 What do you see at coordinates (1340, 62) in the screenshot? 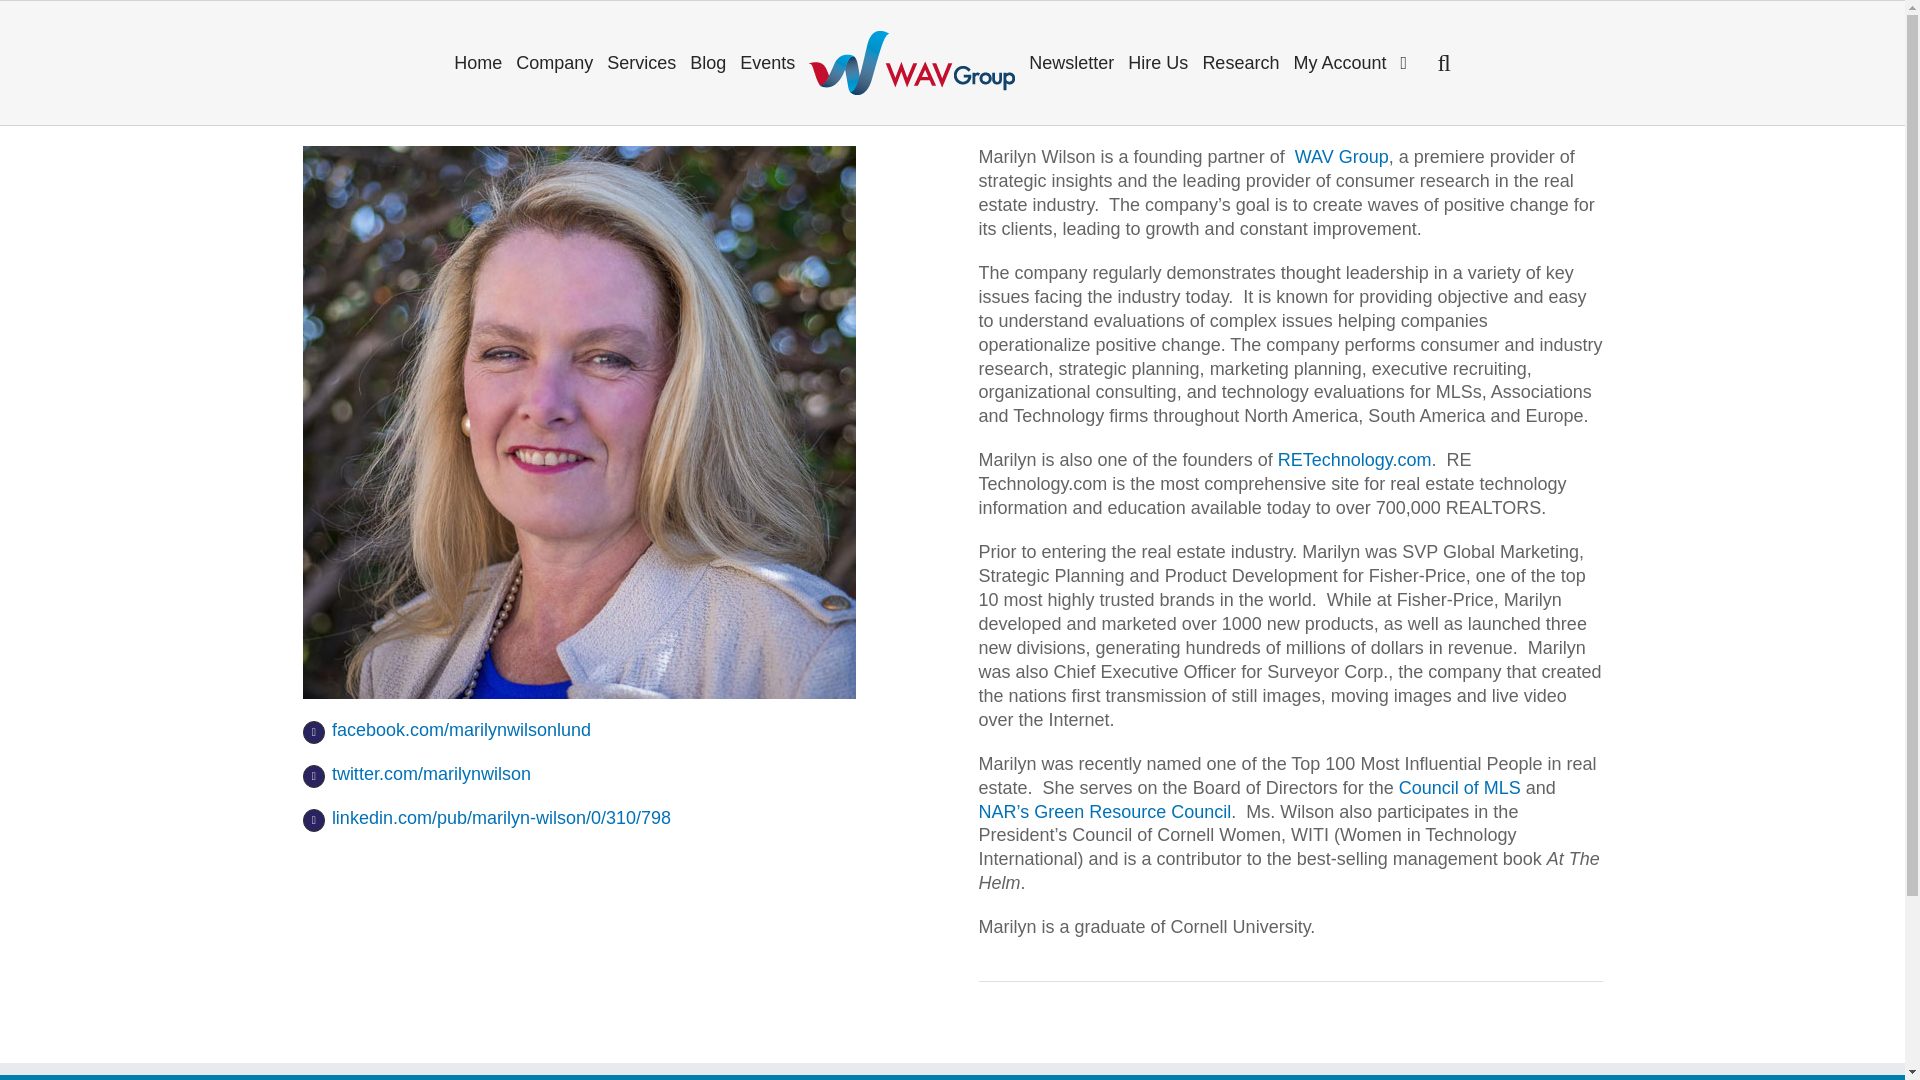
I see `My Account` at bounding box center [1340, 62].